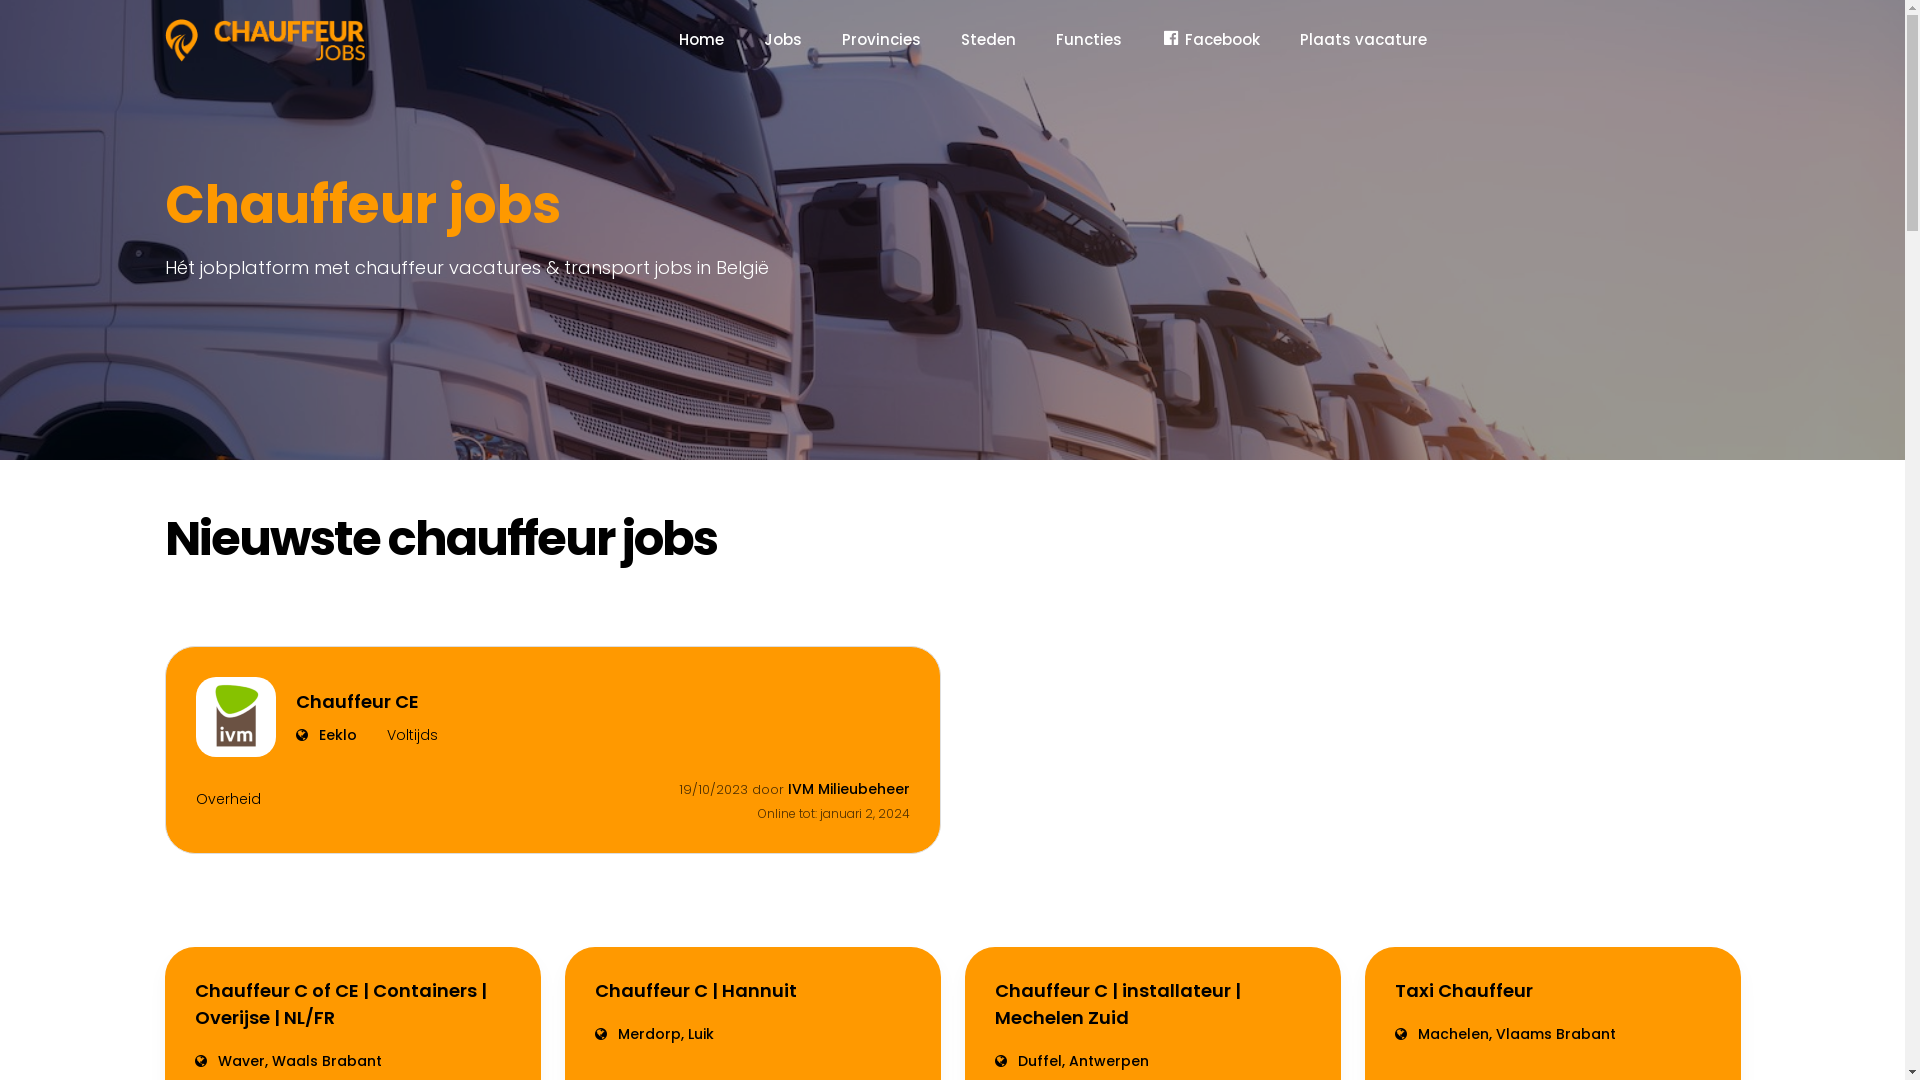 The image size is (1920, 1080). Describe the element at coordinates (352, 1062) in the screenshot. I see `Waver, Waals Brabant` at that location.